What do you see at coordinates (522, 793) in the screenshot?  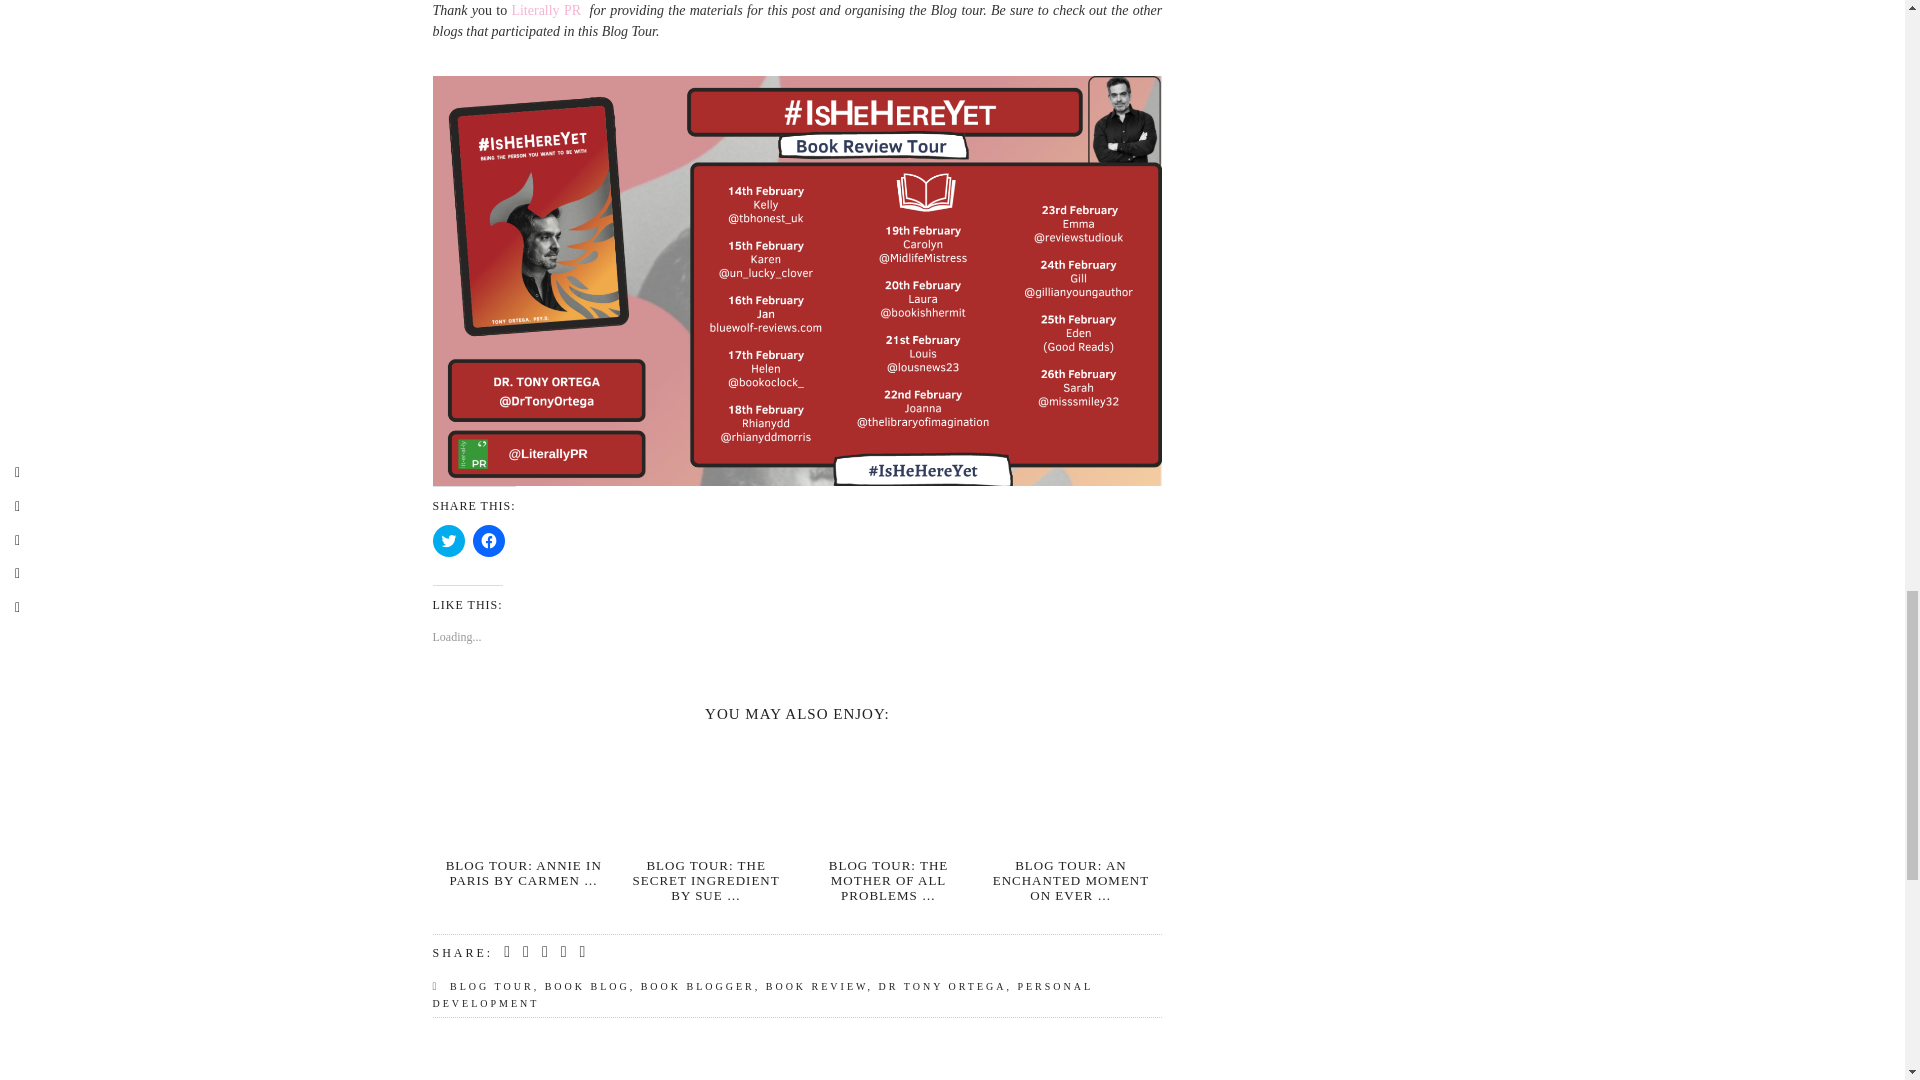 I see `Blog Tour: Annie In Paris by Carmen Reid` at bounding box center [522, 793].